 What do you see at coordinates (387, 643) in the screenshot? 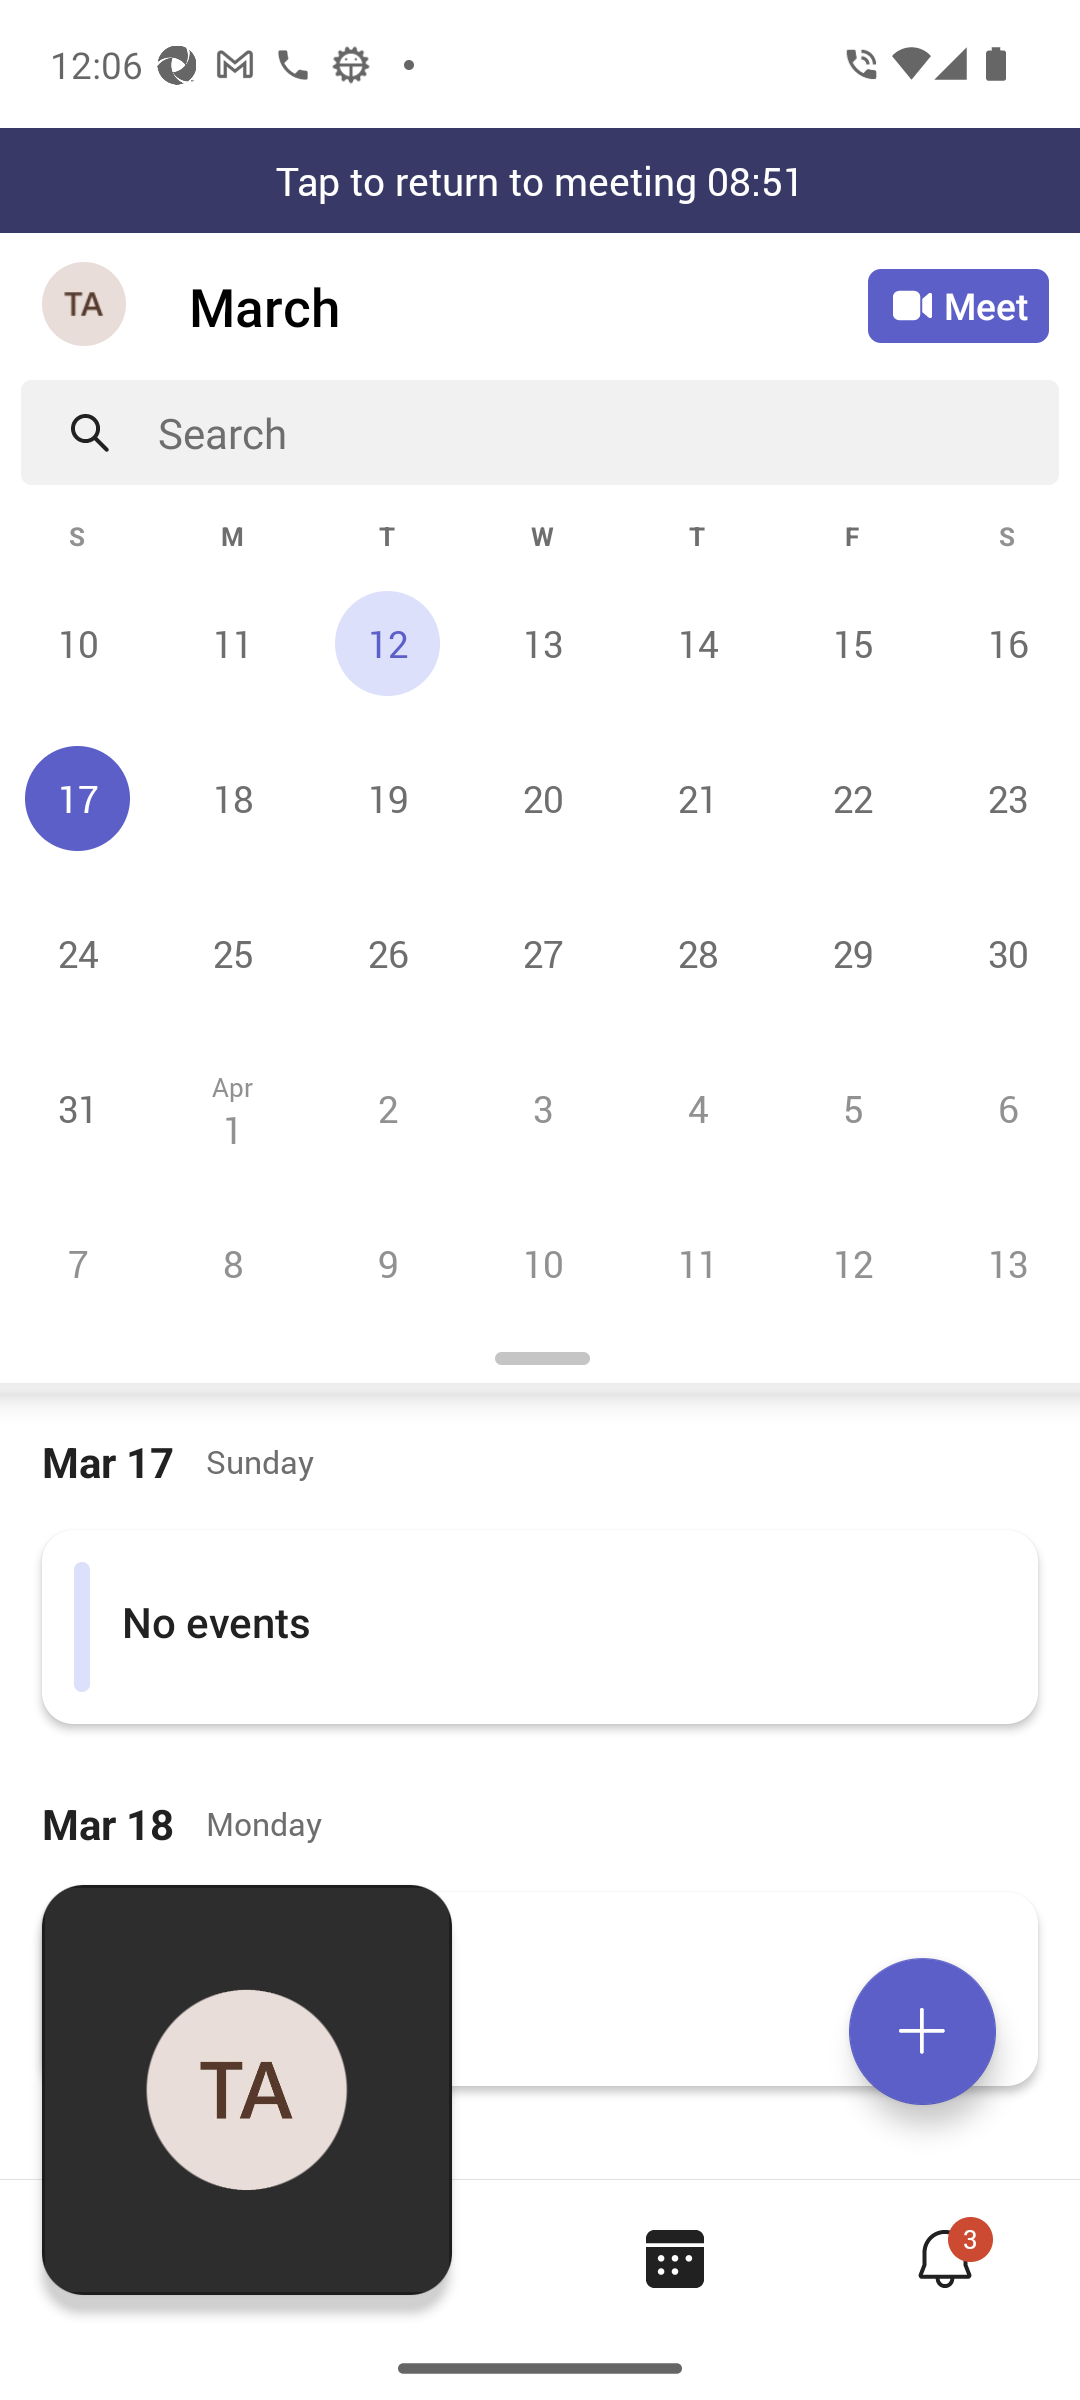
I see `Tuesday, March 12, Today 12` at bounding box center [387, 643].